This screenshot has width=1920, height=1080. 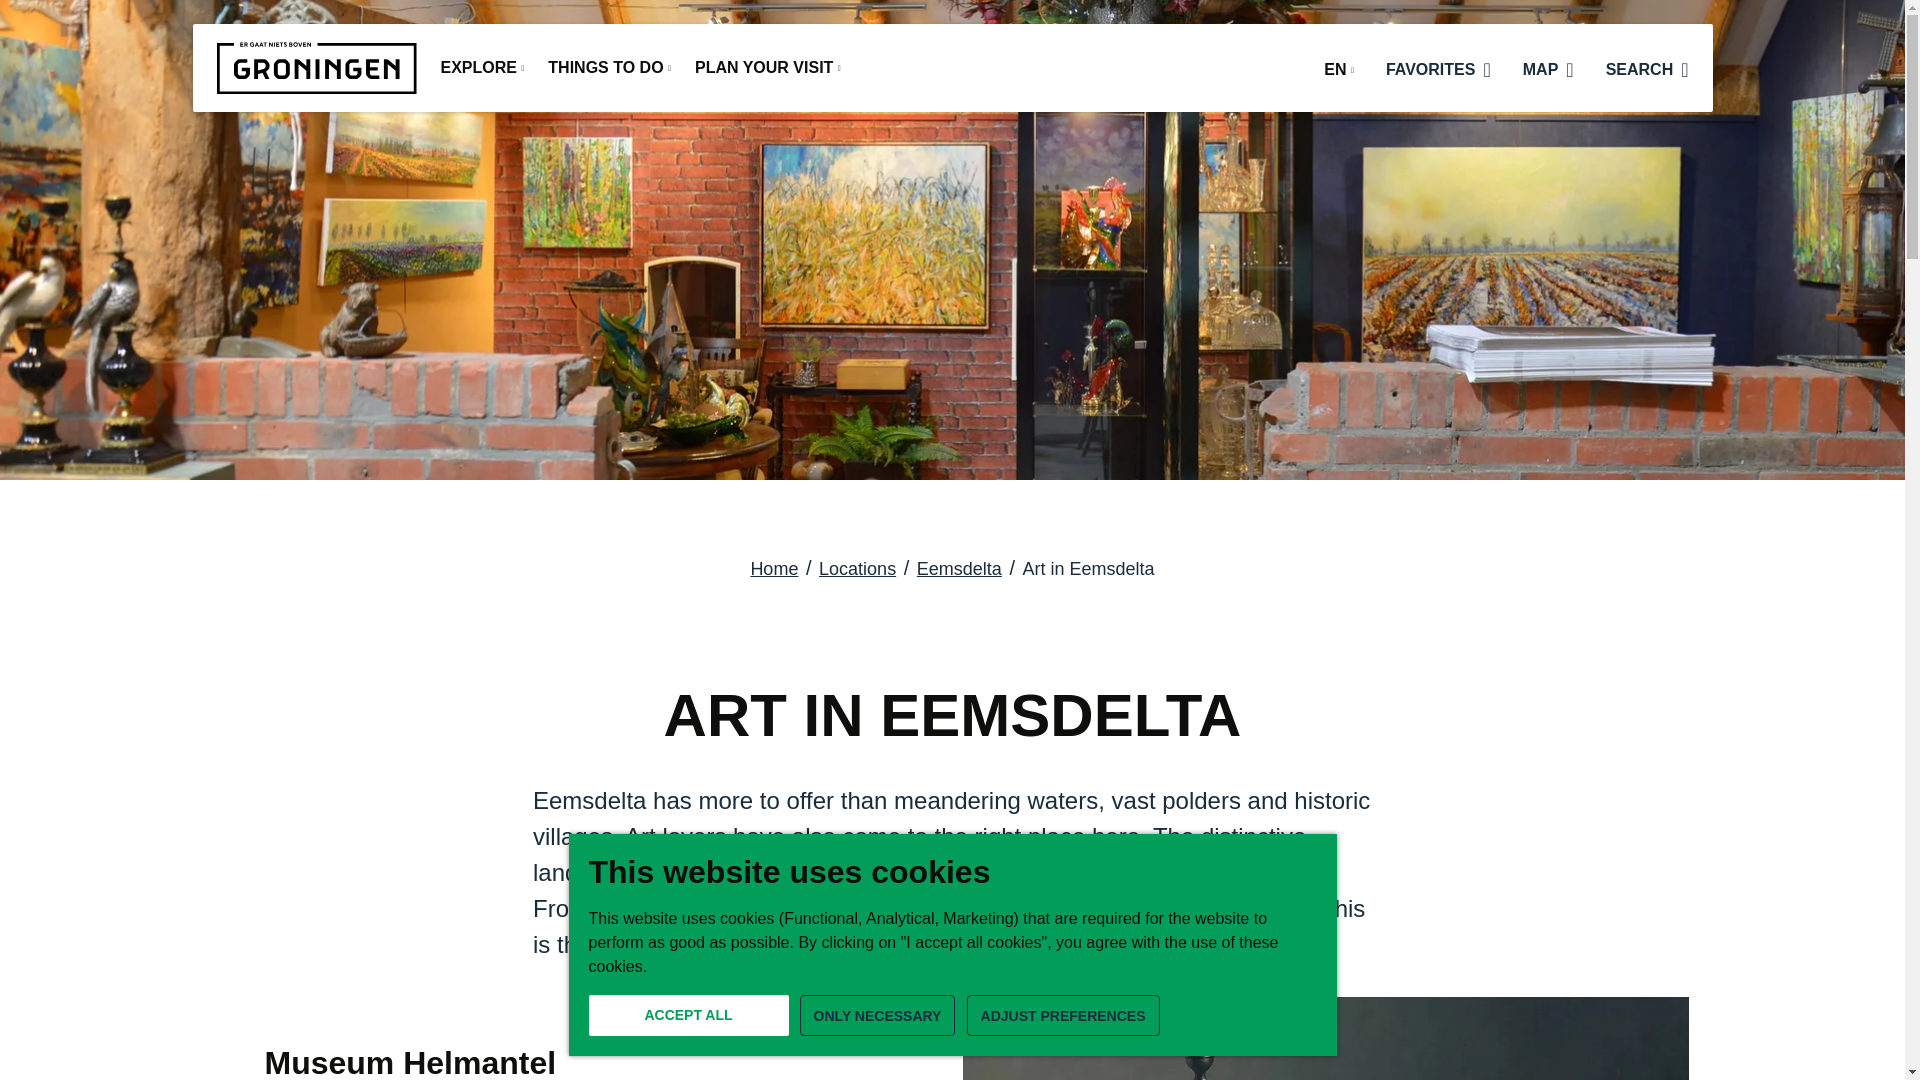 I want to click on Favorites, so click(x=1486, y=70).